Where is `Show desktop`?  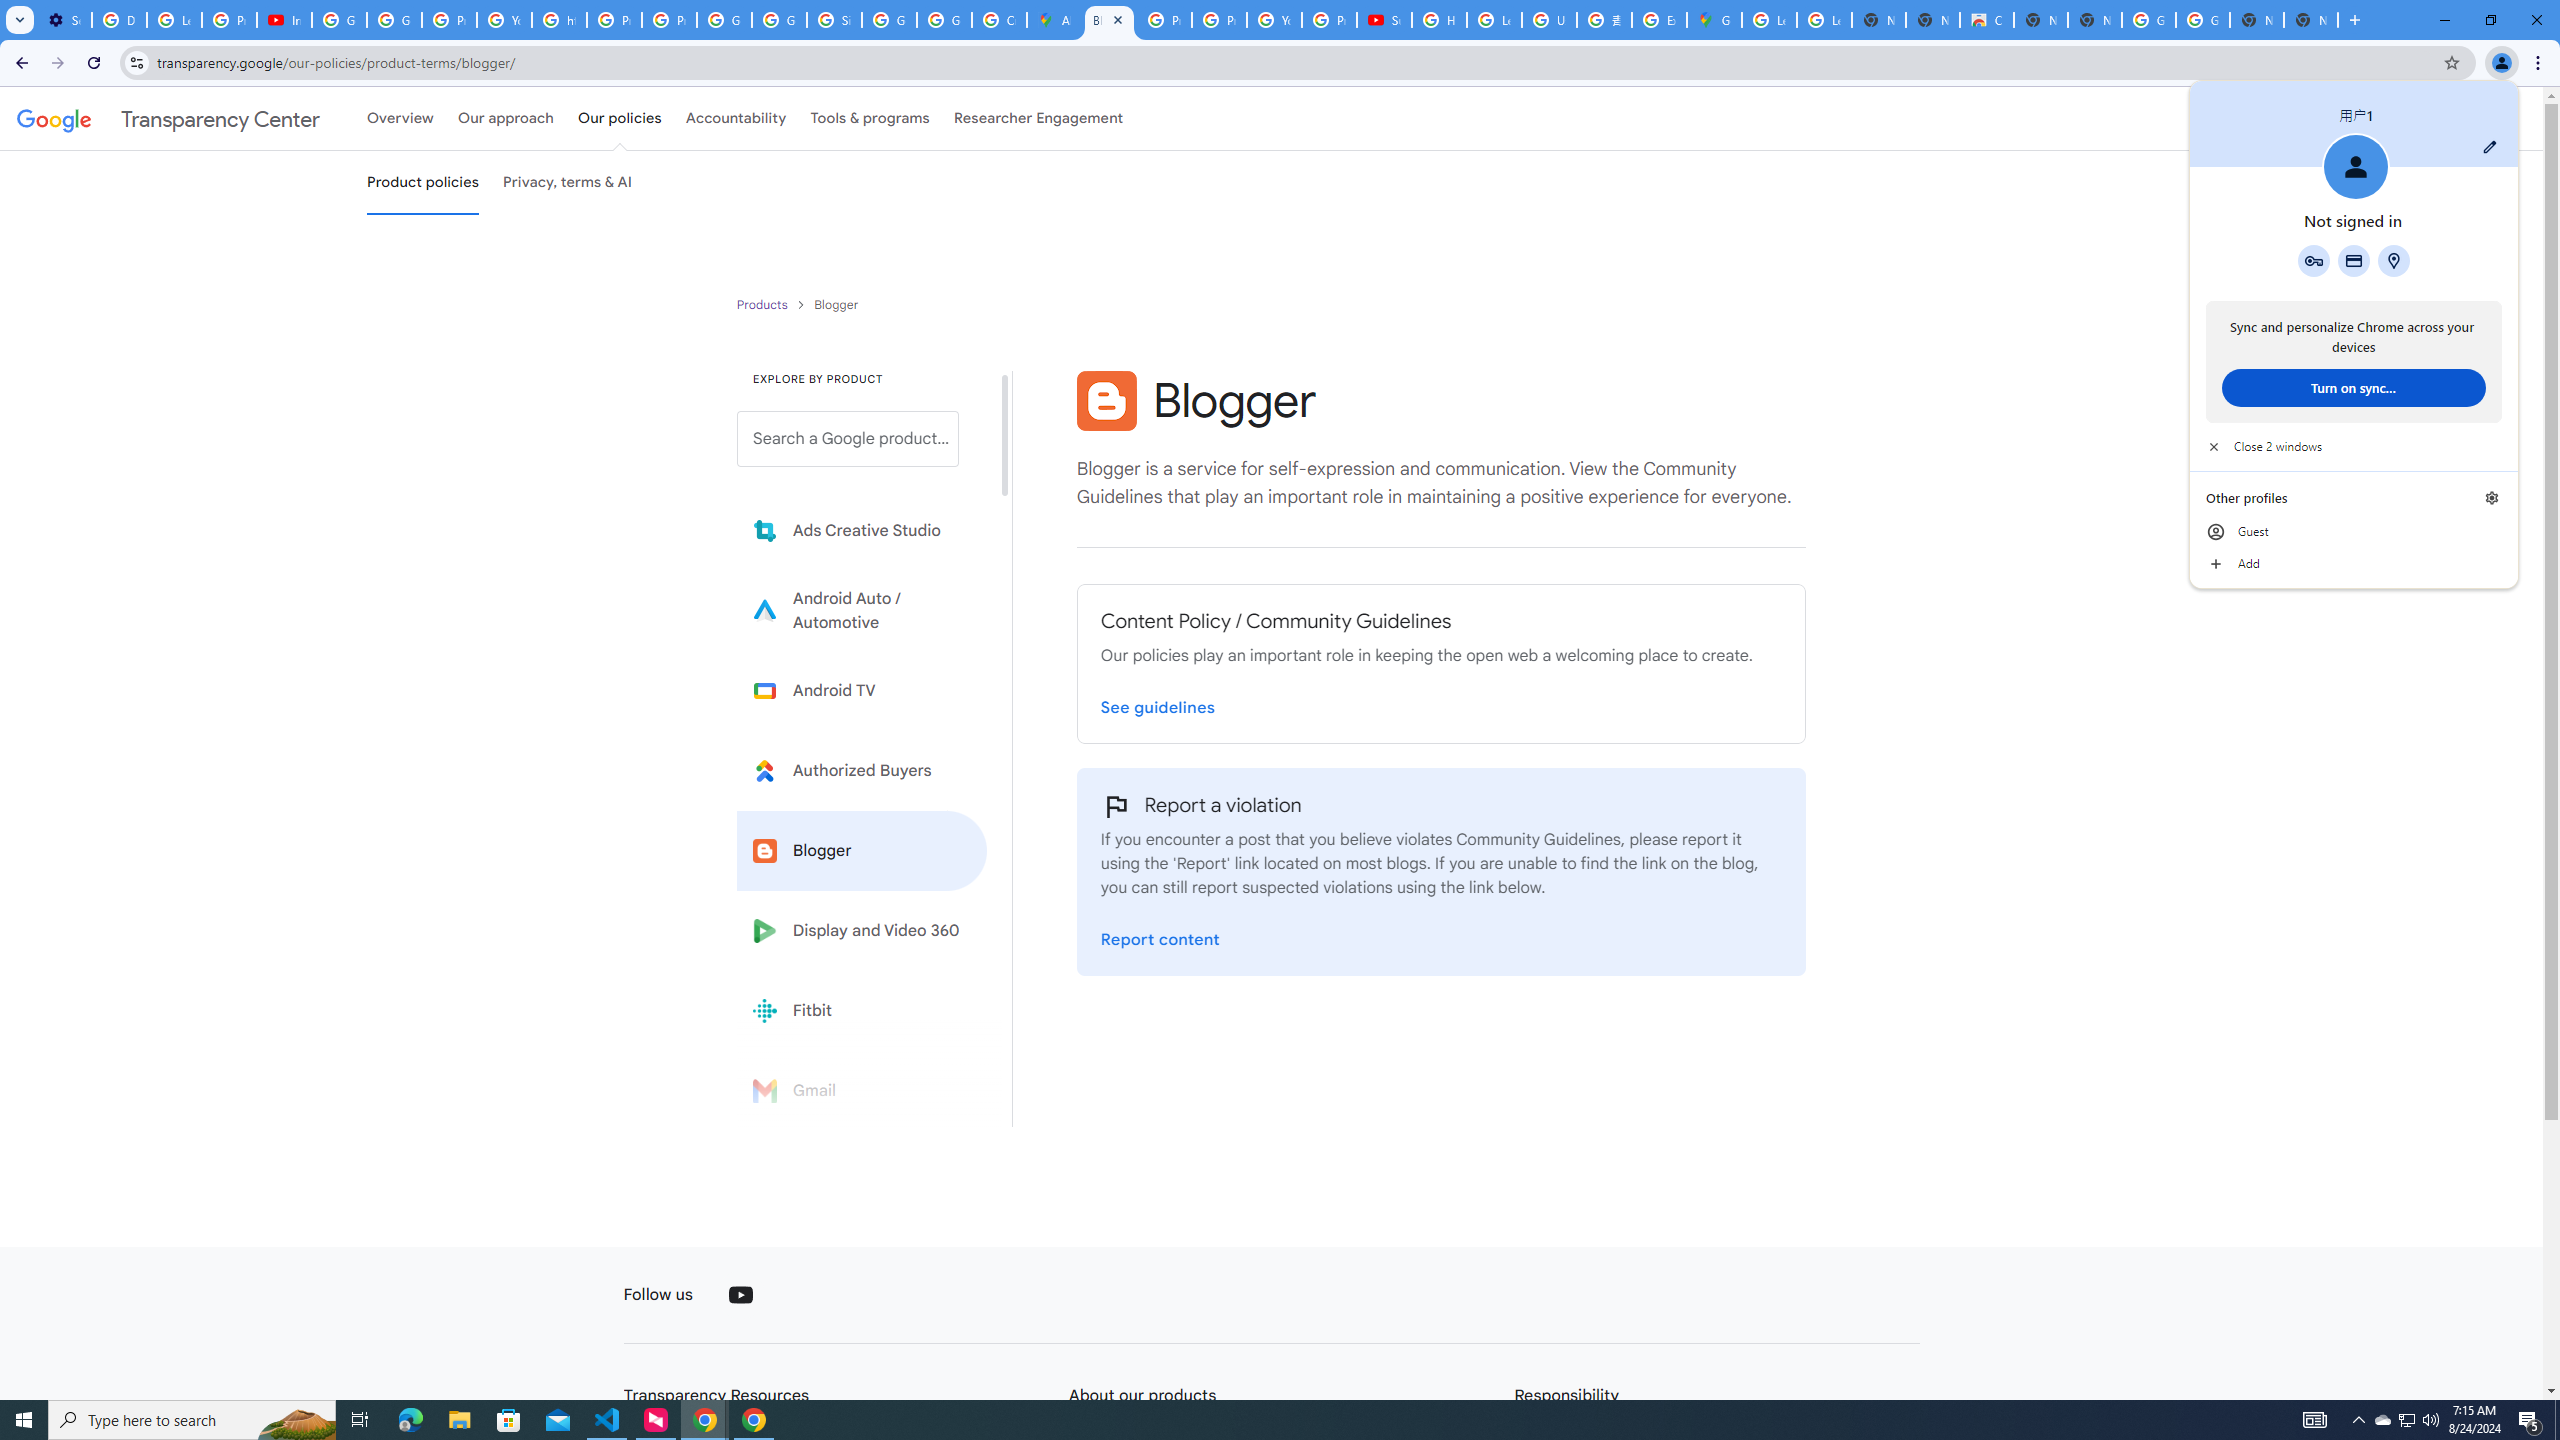
Show desktop is located at coordinates (2557, 1420).